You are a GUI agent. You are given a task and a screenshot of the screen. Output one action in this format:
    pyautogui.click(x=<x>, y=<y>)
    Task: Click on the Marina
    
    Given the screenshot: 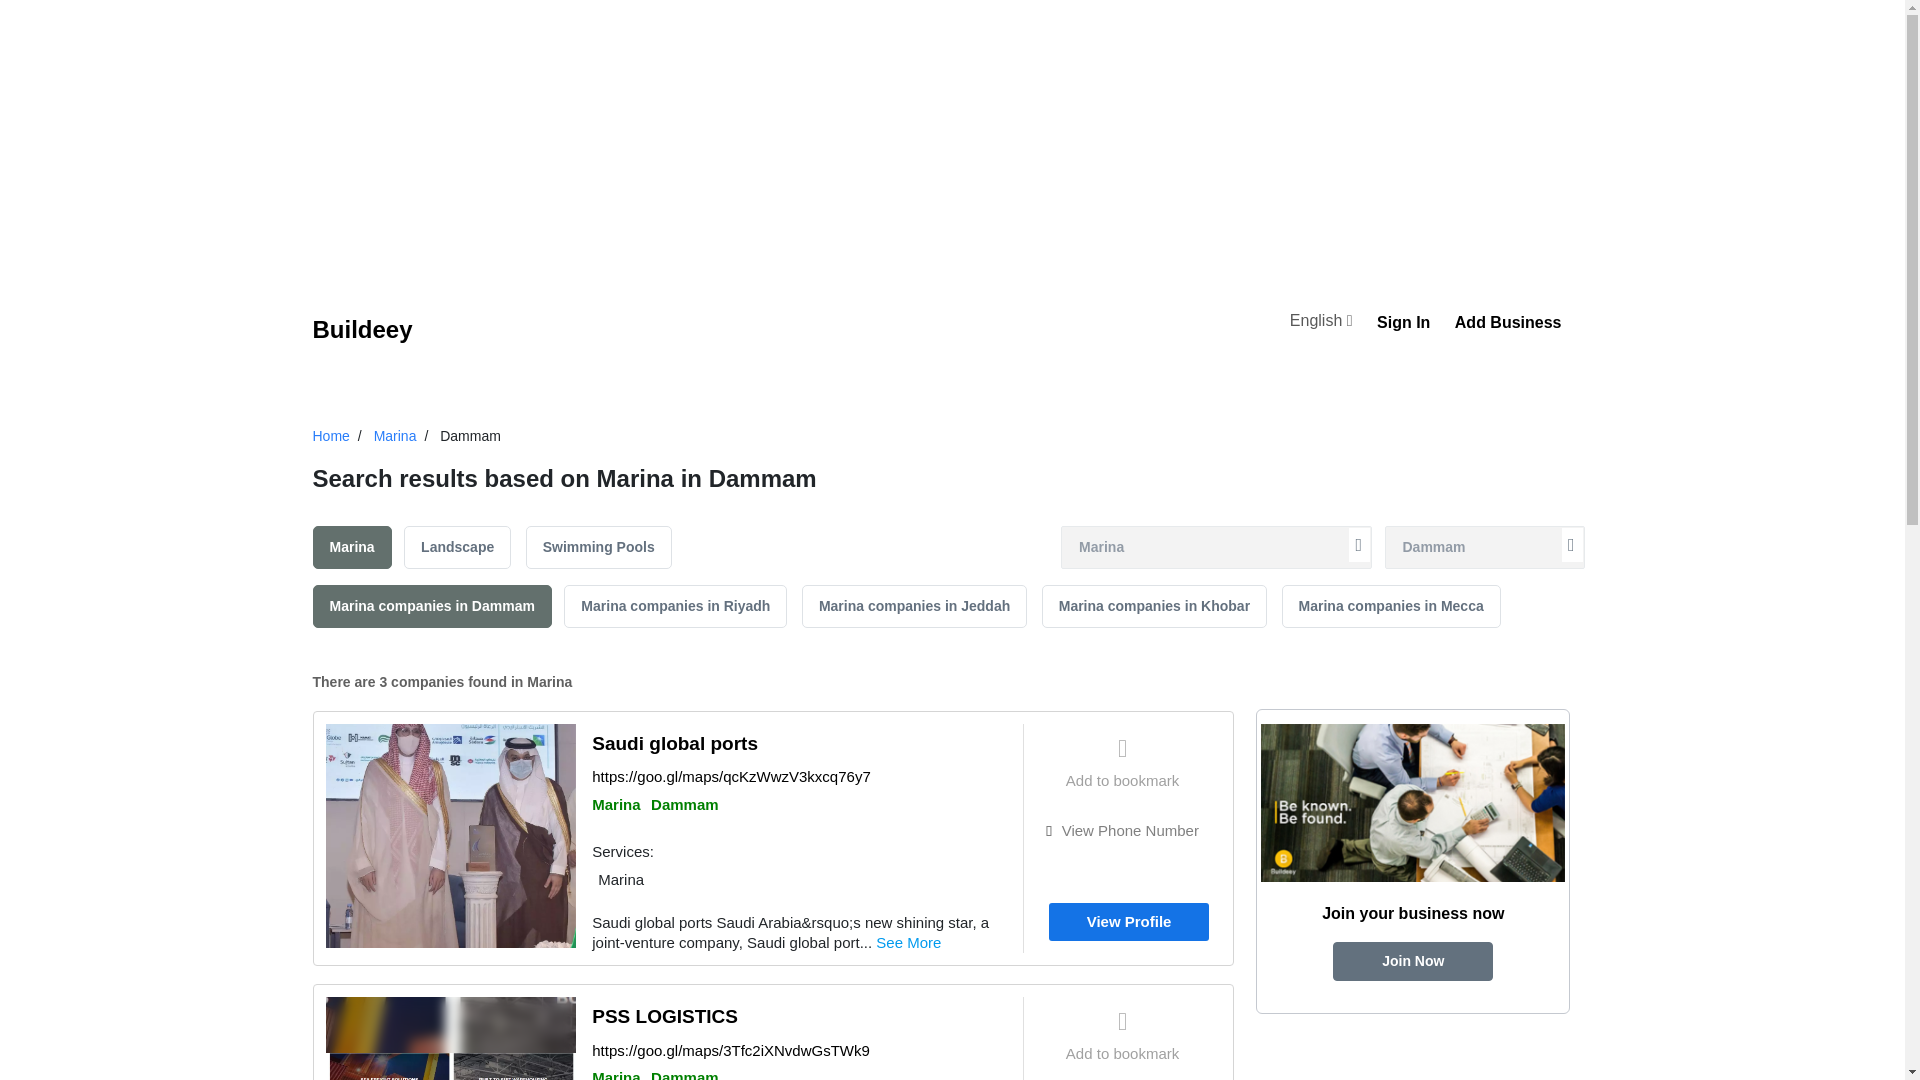 What is the action you would take?
    pyautogui.click(x=395, y=435)
    